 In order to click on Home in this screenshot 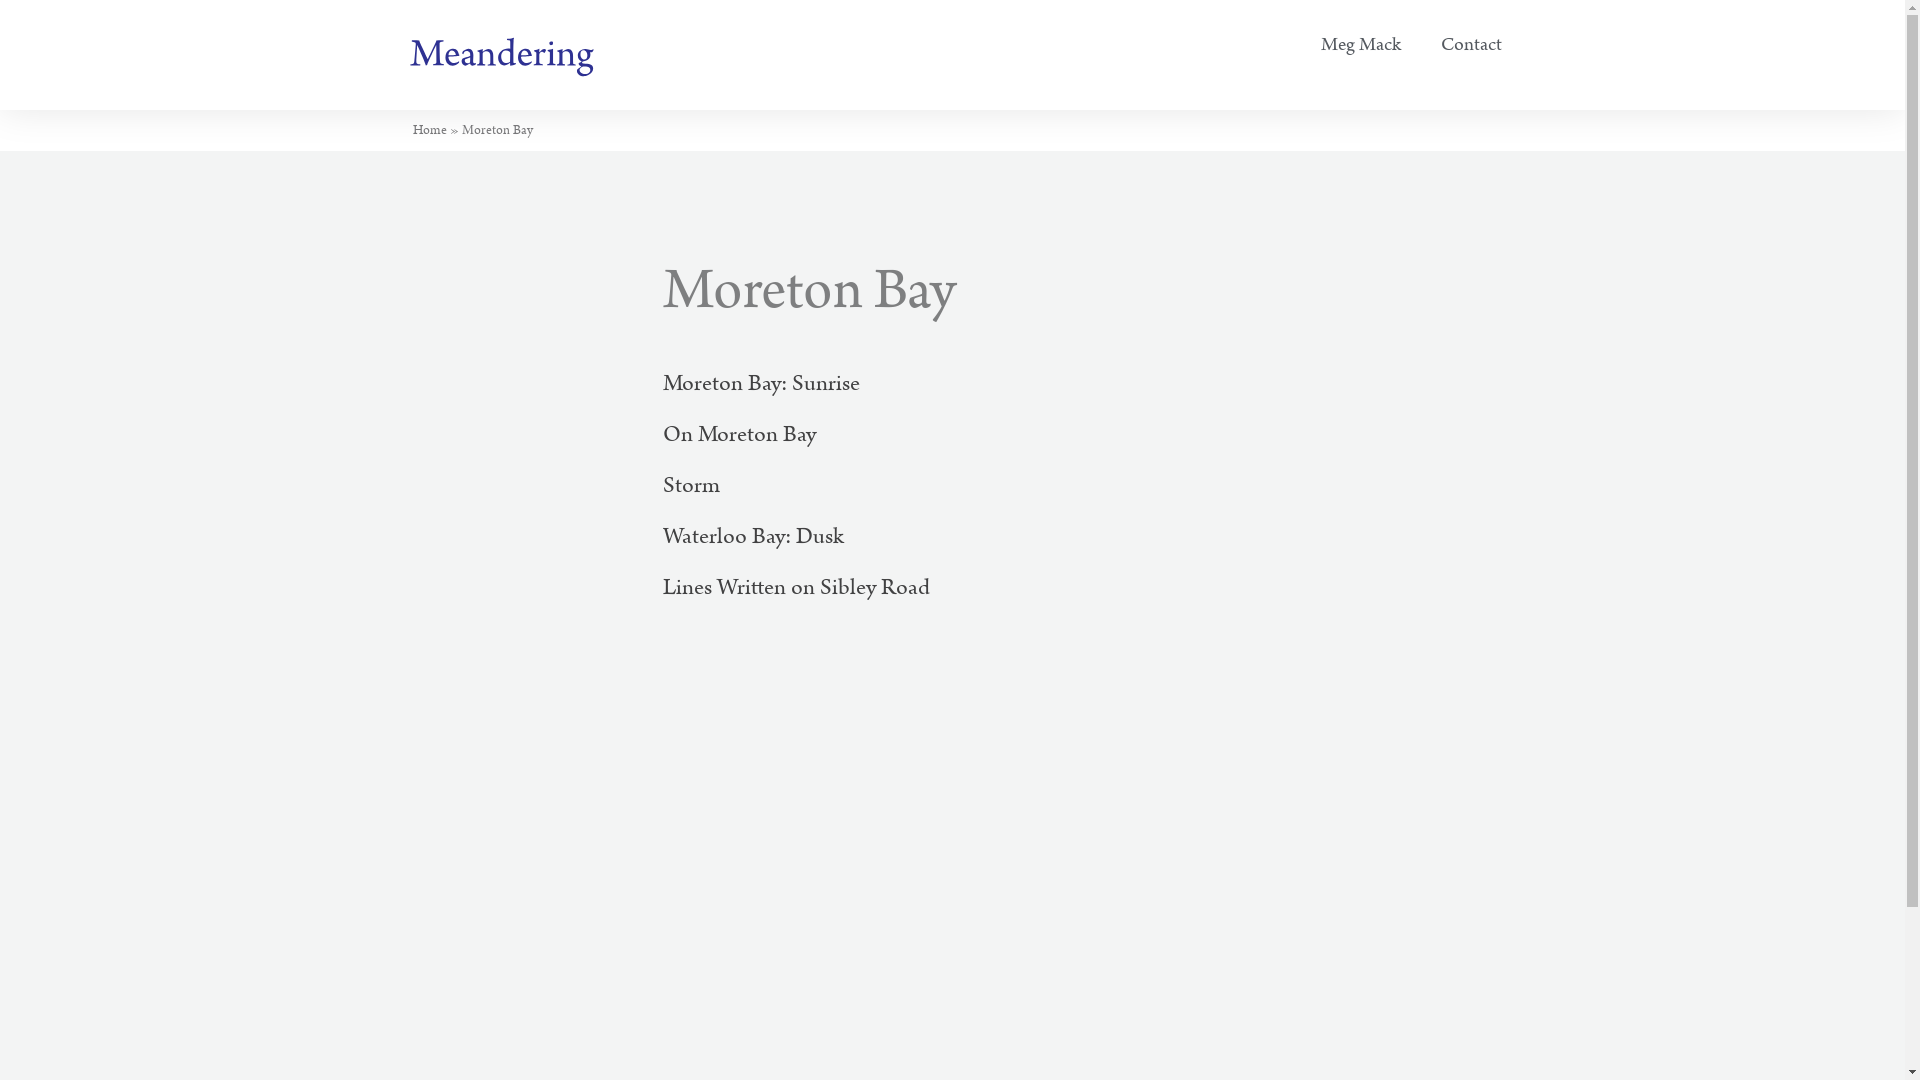, I will do `click(429, 130)`.